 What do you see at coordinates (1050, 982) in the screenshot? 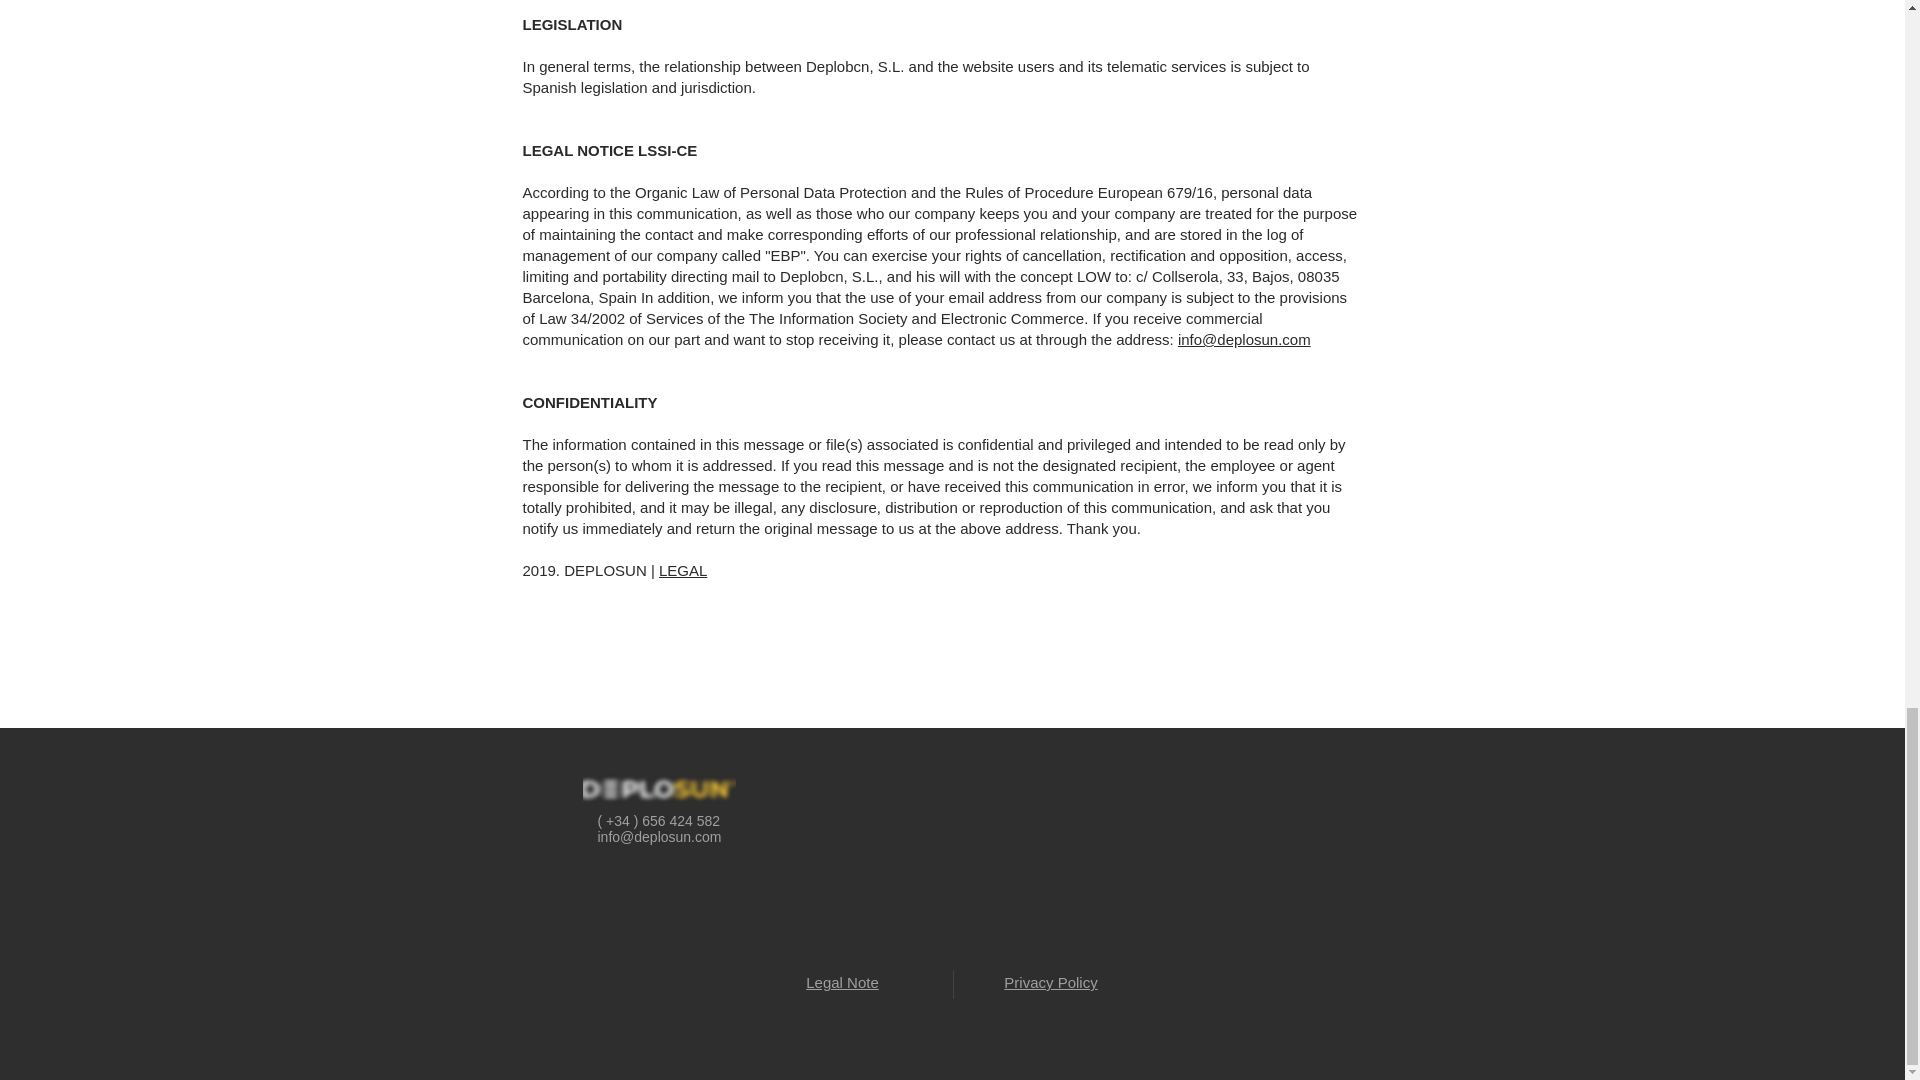
I see `Privacy Policy` at bounding box center [1050, 982].